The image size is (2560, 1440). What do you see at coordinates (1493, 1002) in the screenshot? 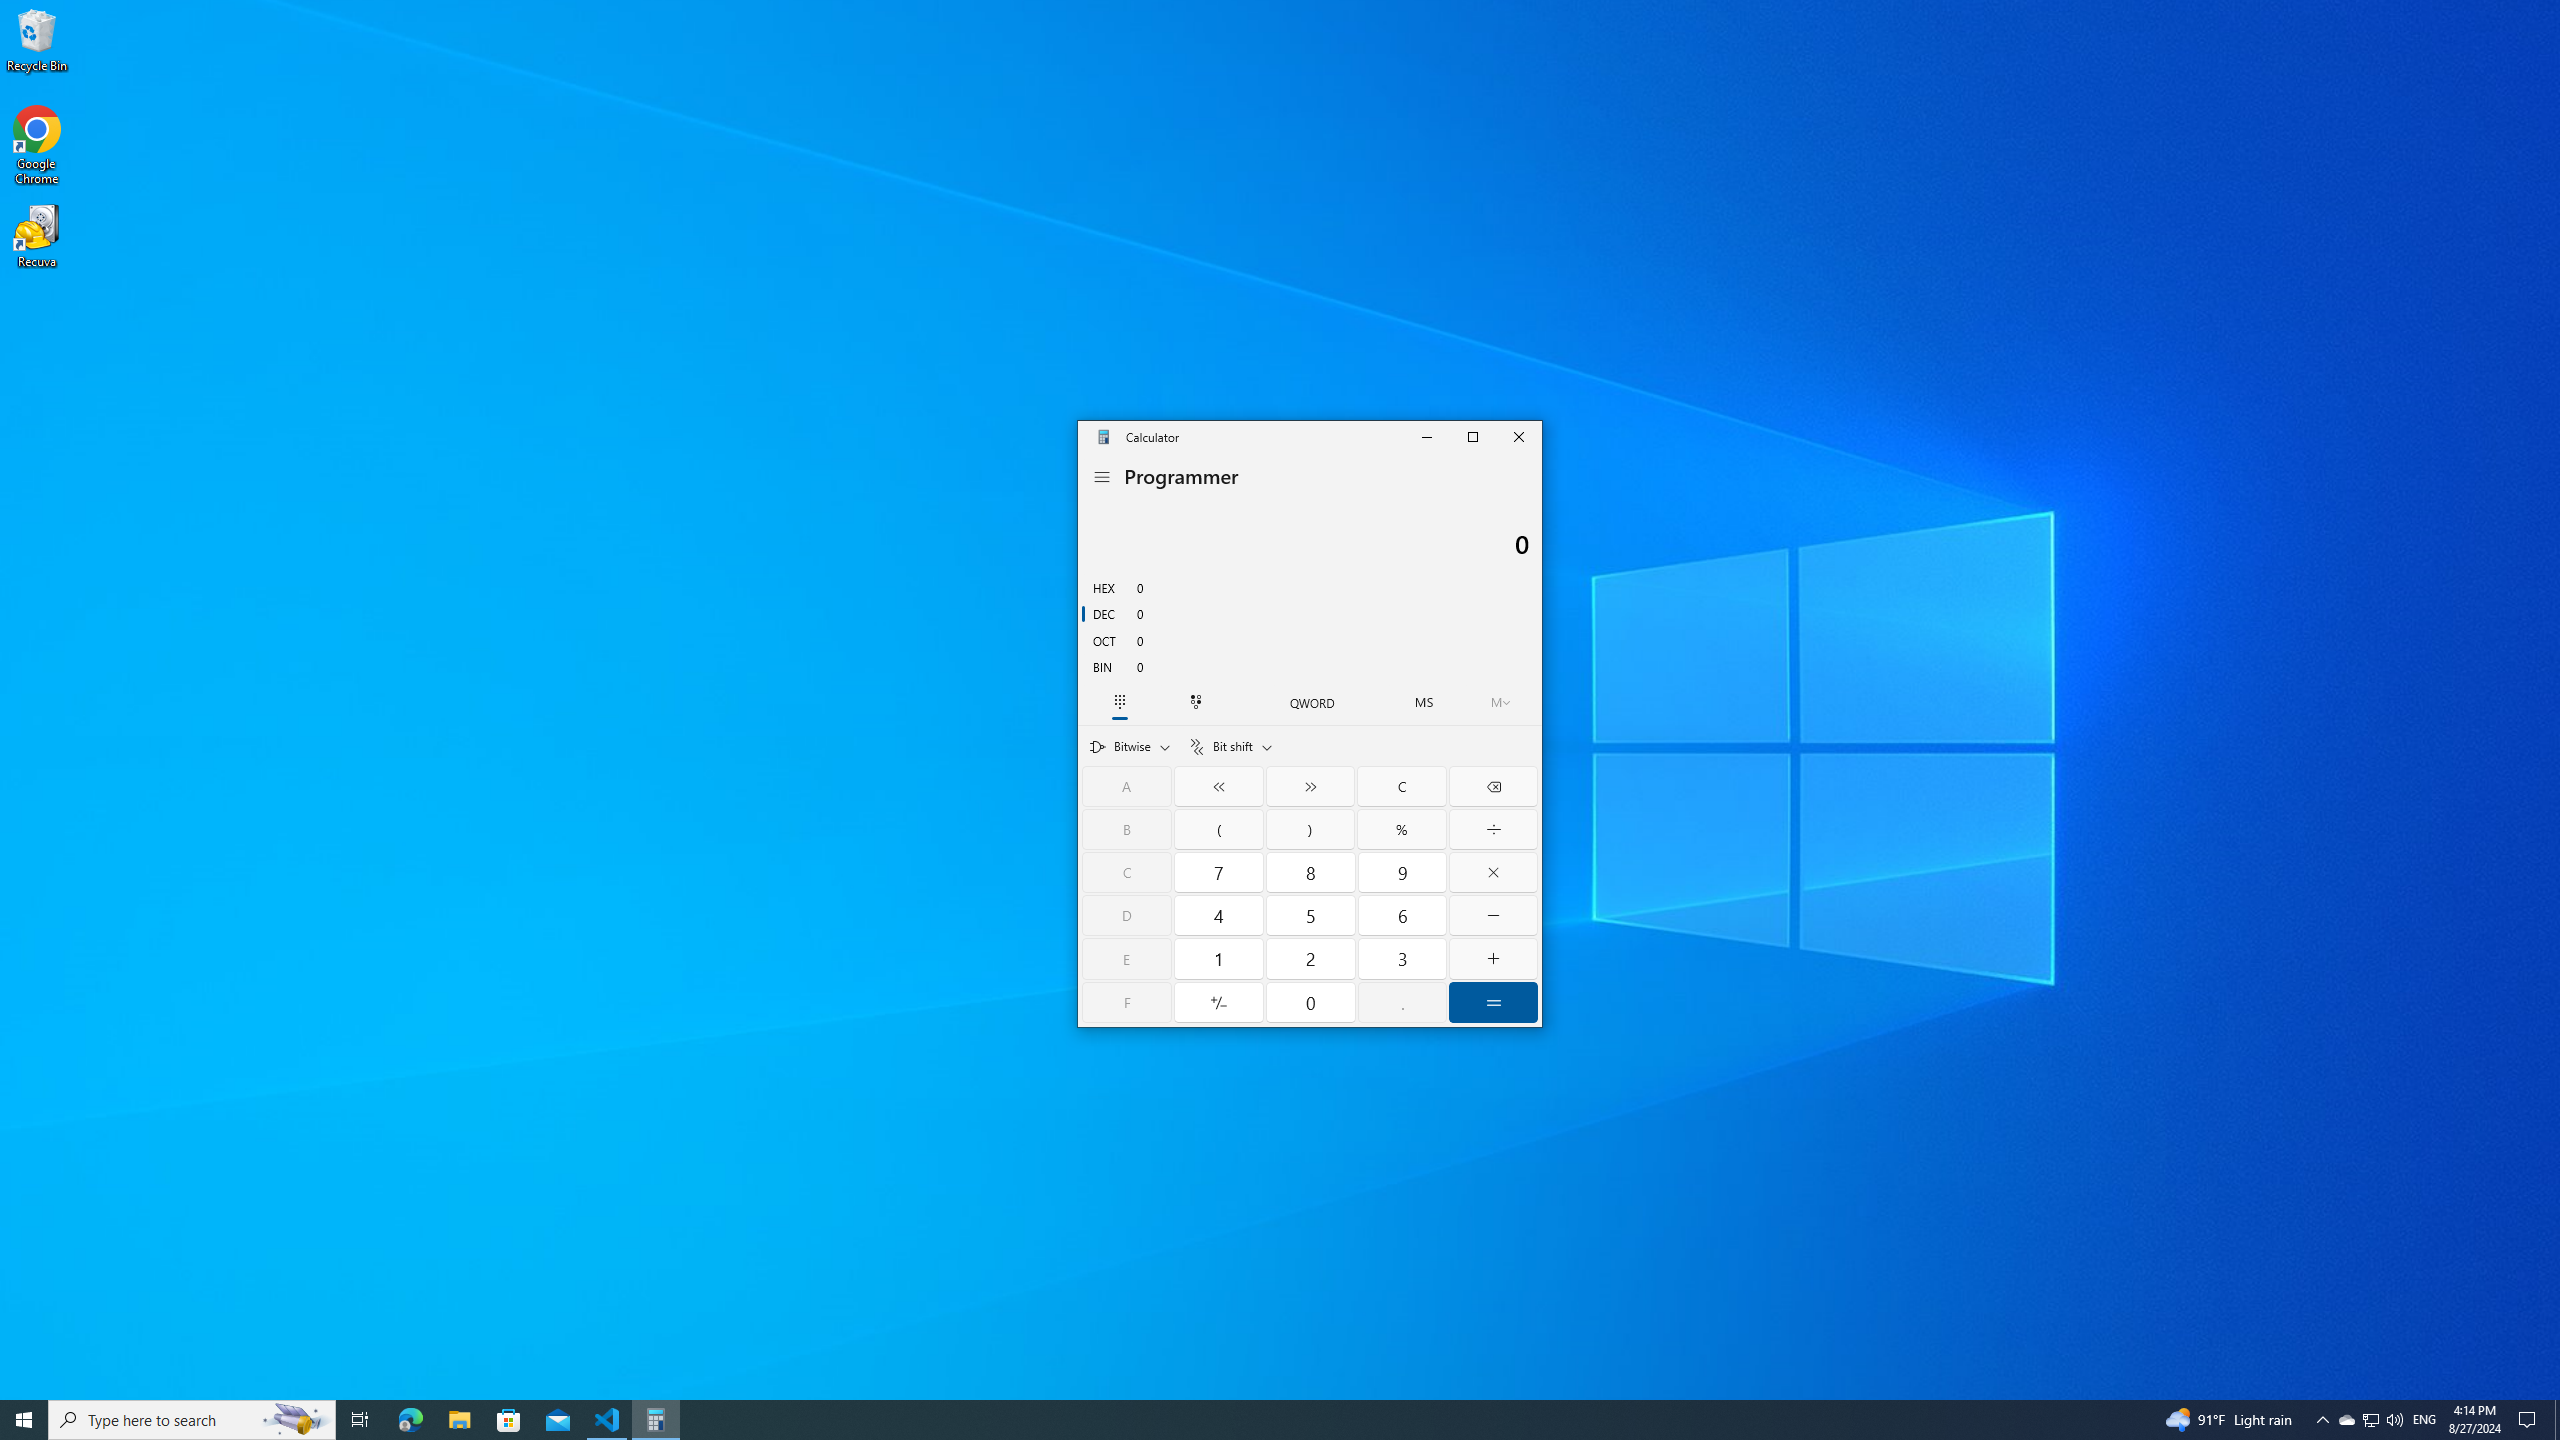
I see `Equals` at bounding box center [1493, 1002].